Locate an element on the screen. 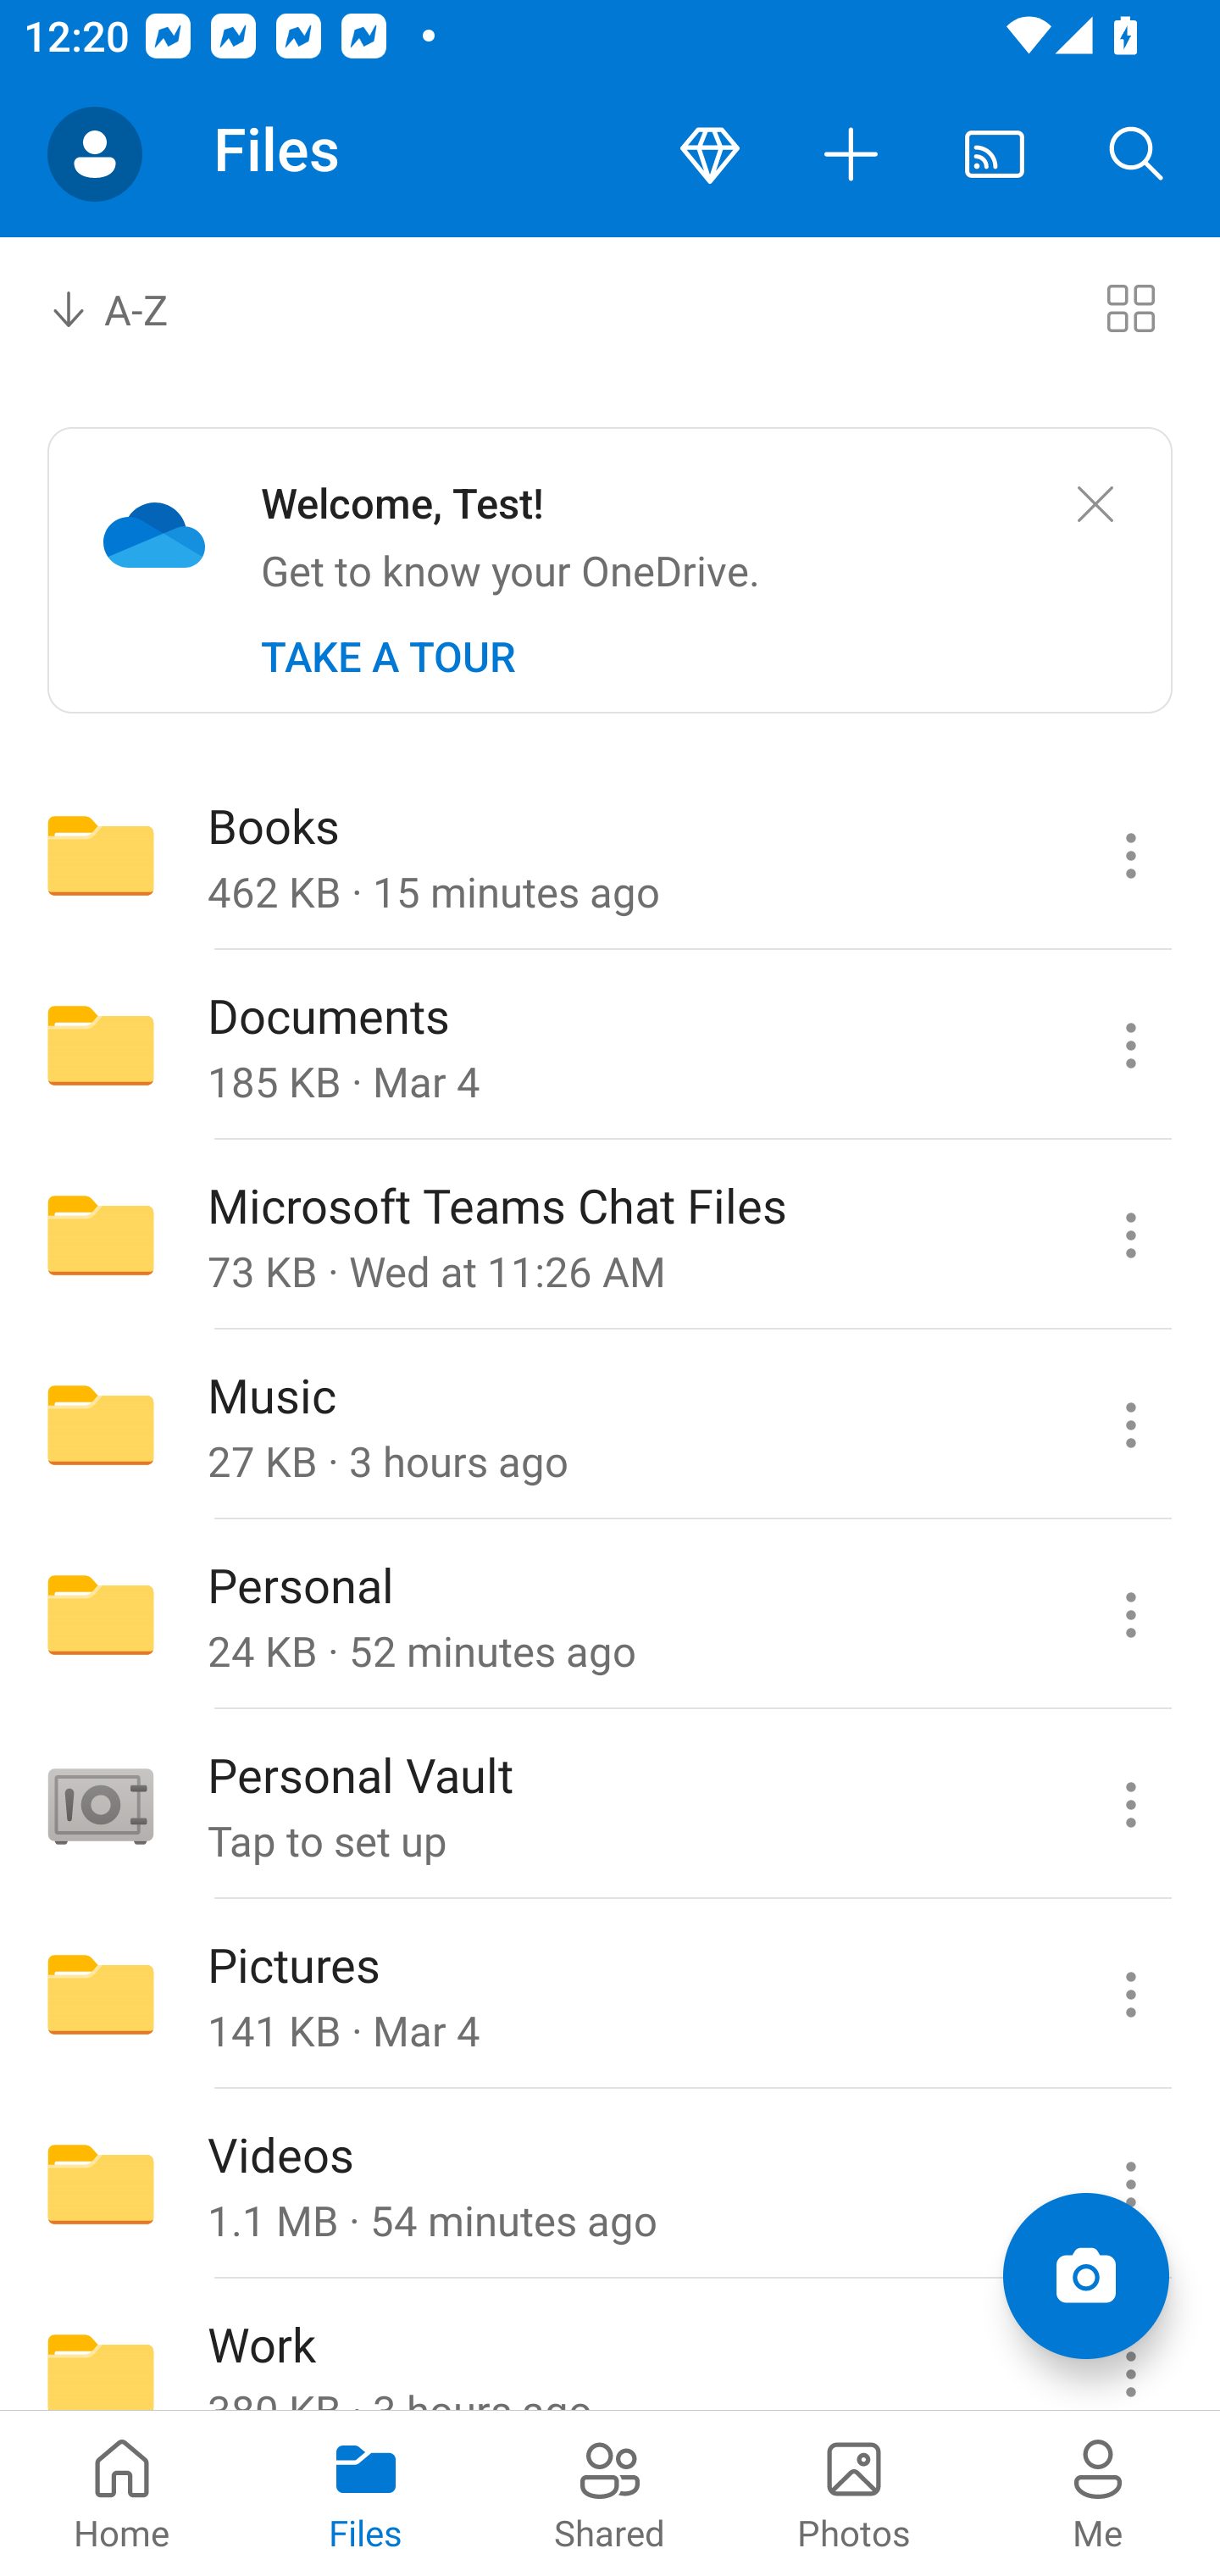 The image size is (1220, 2576). Books commands is located at coordinates (1130, 854).